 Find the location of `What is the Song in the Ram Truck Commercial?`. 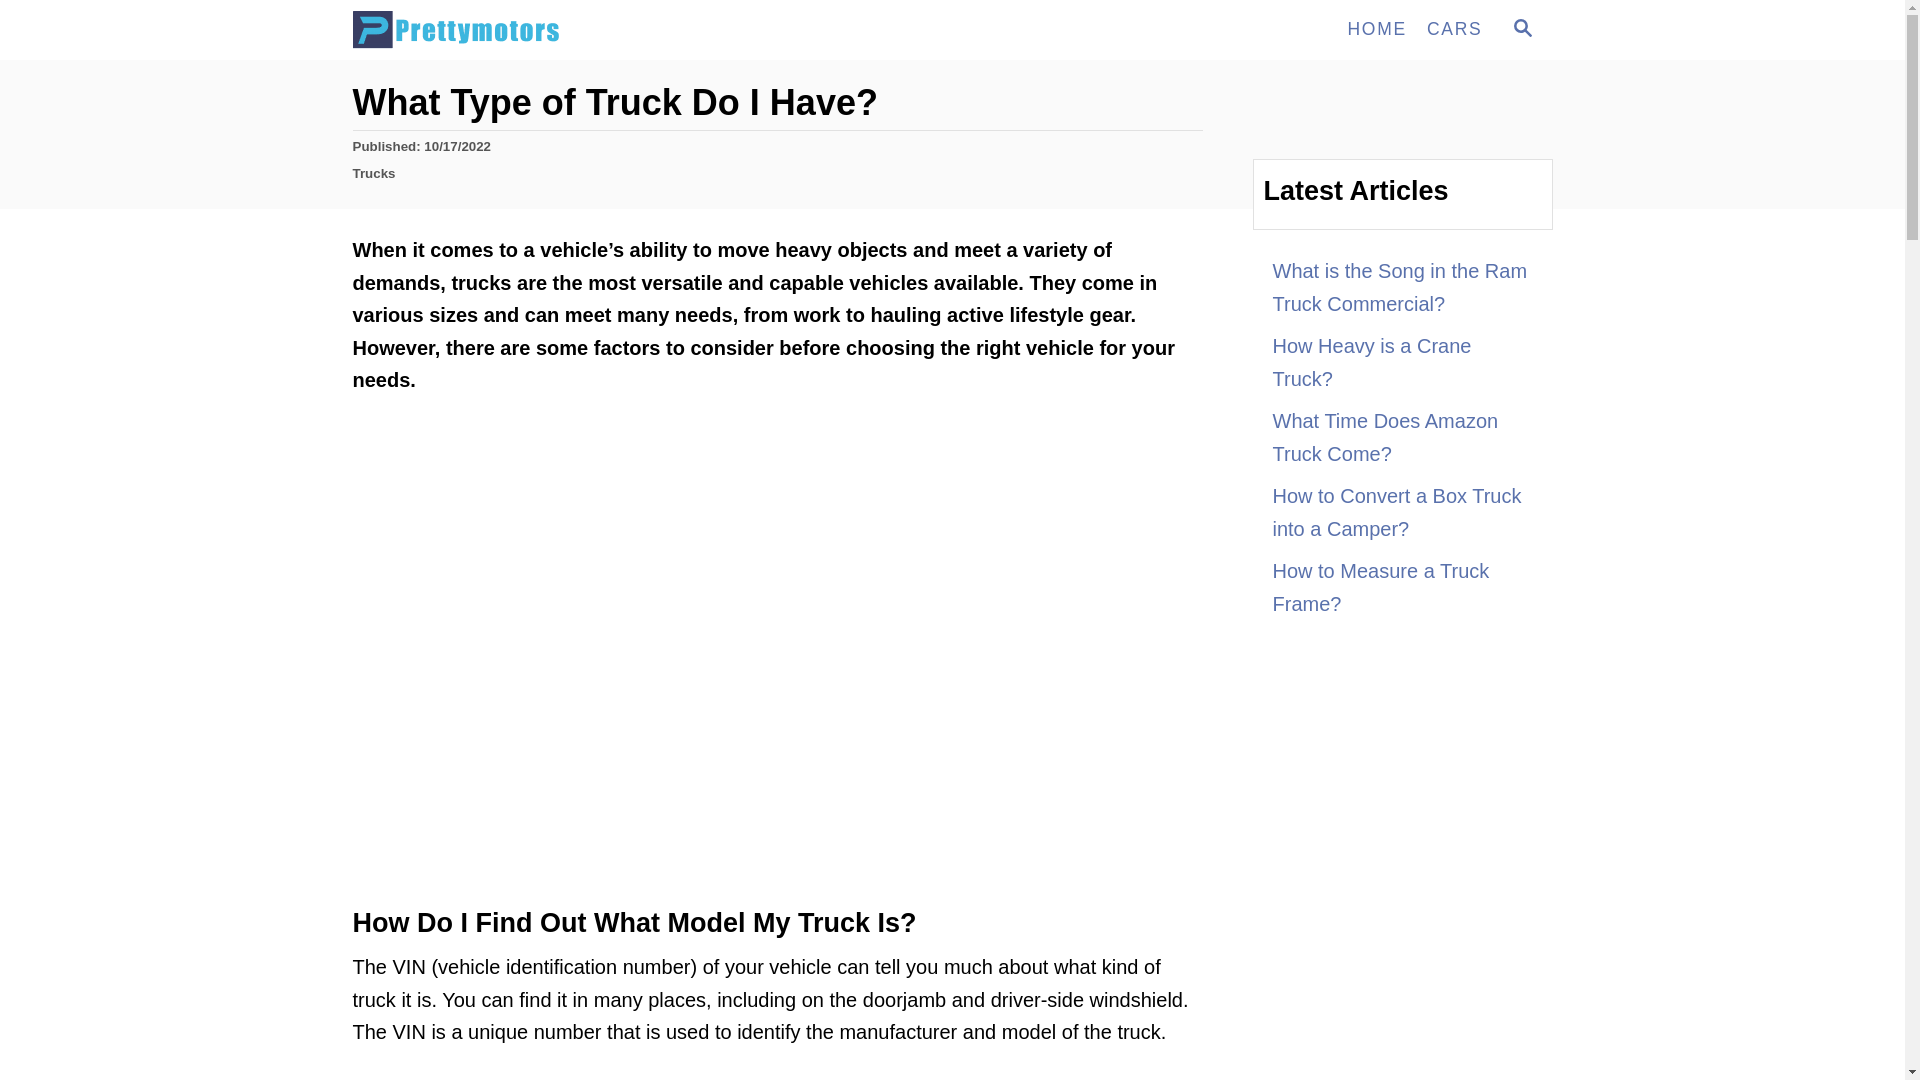

What is the Song in the Ram Truck Commercial? is located at coordinates (1402, 287).